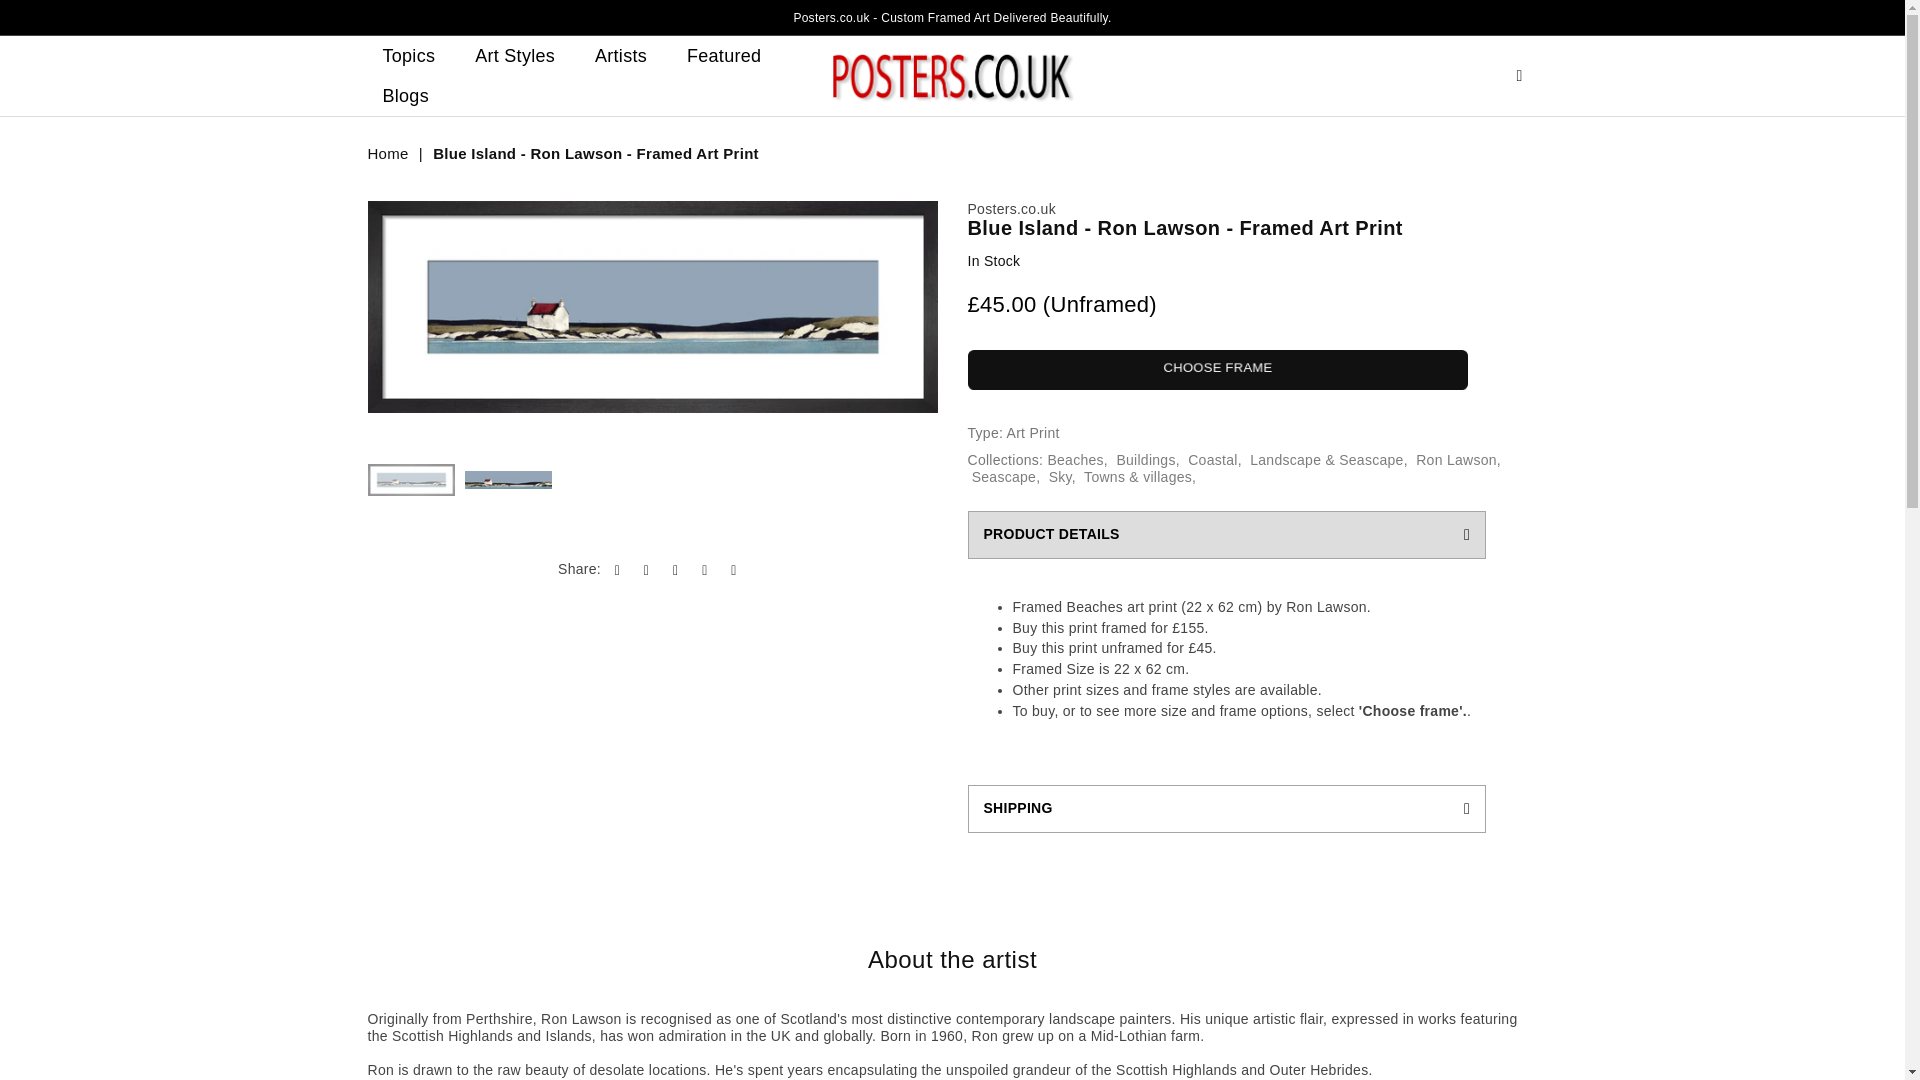 The width and height of the screenshot is (1920, 1080). Describe the element at coordinates (724, 55) in the screenshot. I see `Featured` at that location.